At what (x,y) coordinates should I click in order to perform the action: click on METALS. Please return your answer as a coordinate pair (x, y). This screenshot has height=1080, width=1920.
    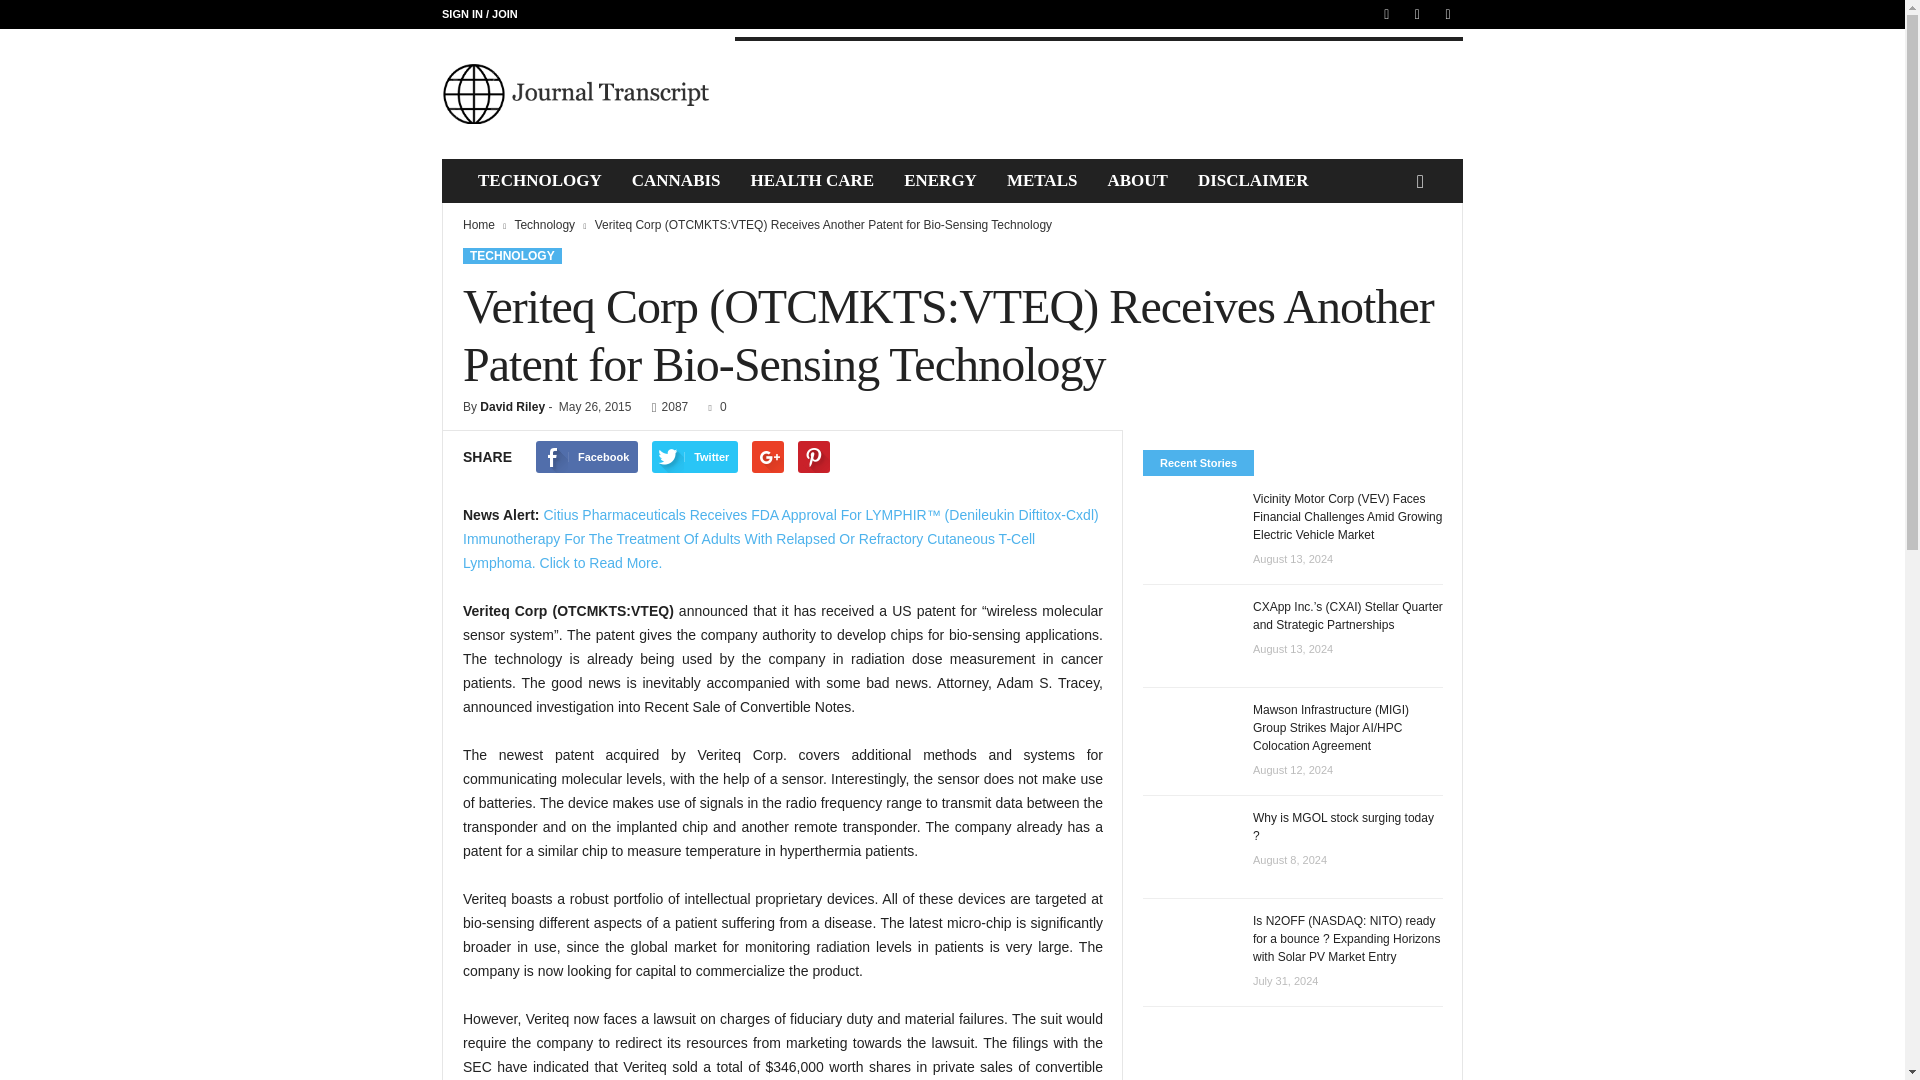
    Looking at the image, I should click on (1042, 180).